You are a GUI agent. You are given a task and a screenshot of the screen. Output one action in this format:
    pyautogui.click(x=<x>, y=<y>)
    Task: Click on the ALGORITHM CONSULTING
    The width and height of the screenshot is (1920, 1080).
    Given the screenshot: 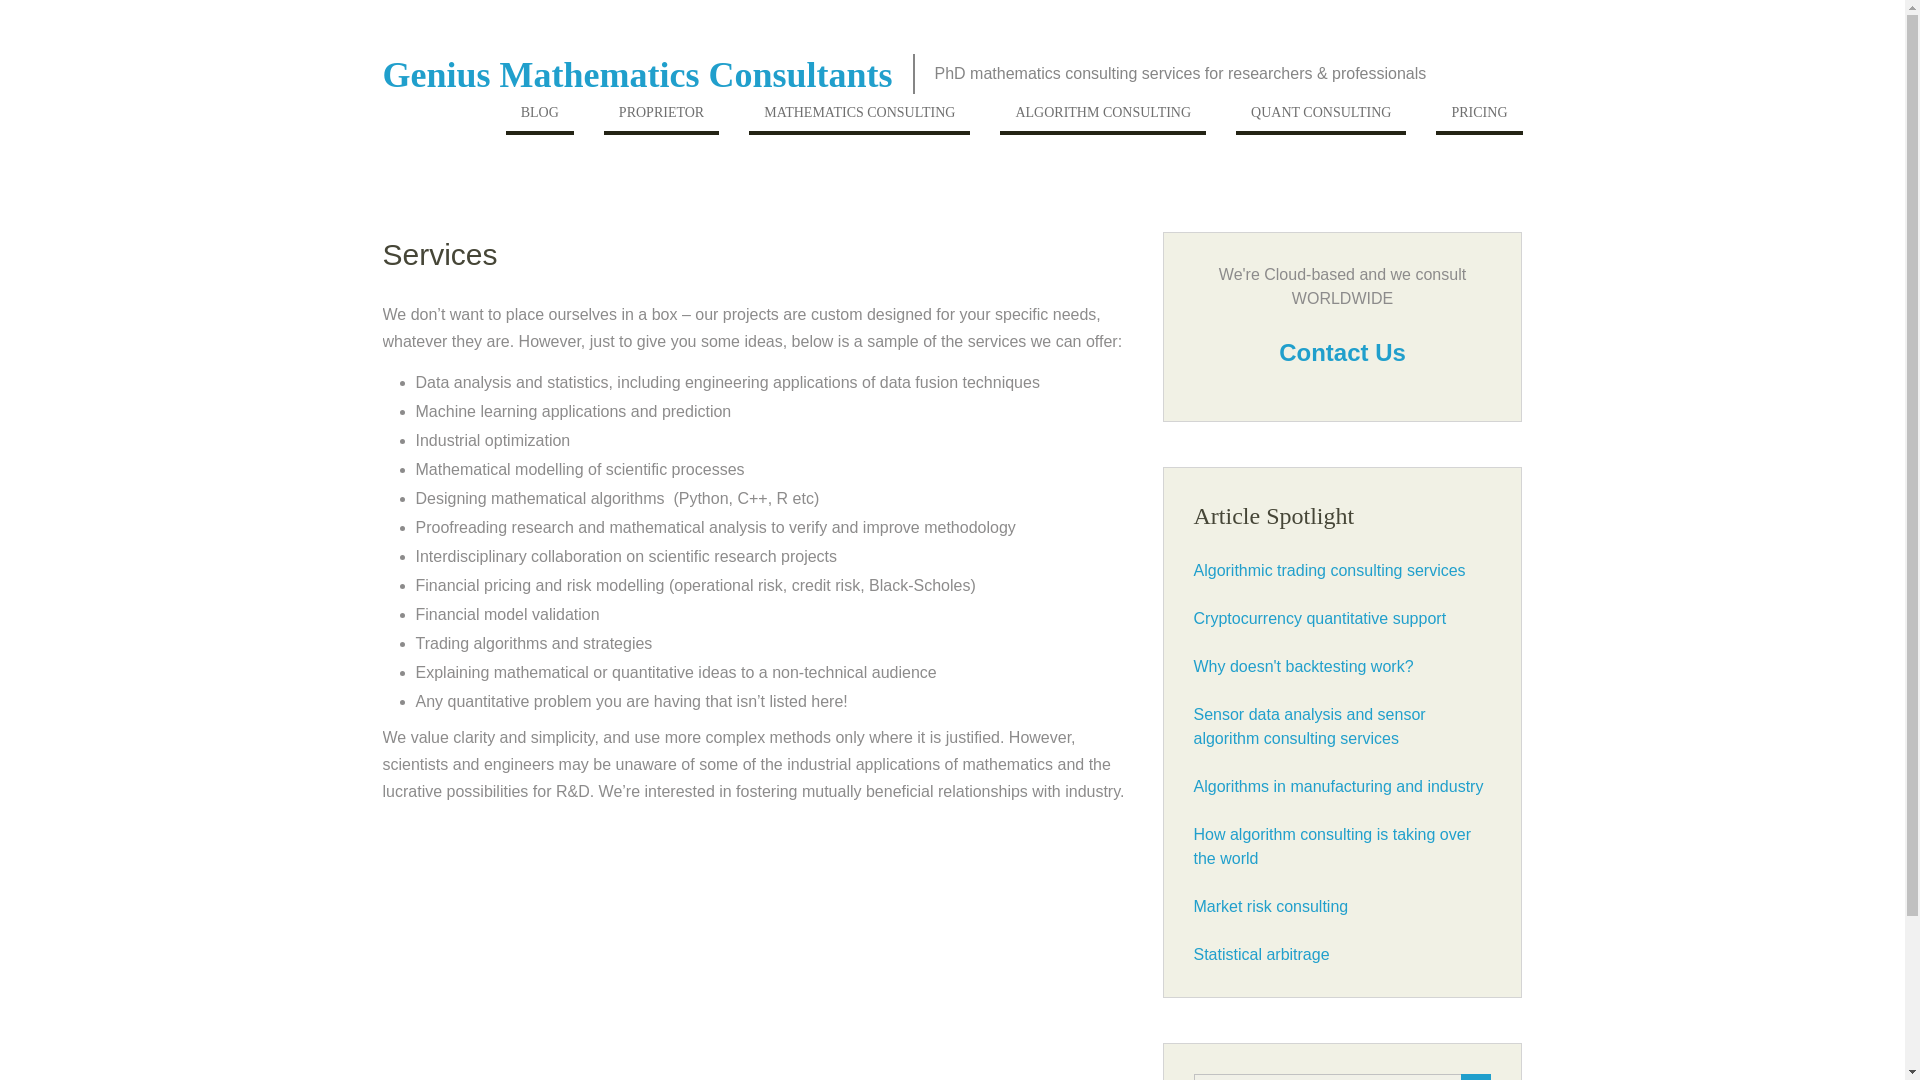 What is the action you would take?
    pyautogui.click(x=1102, y=118)
    